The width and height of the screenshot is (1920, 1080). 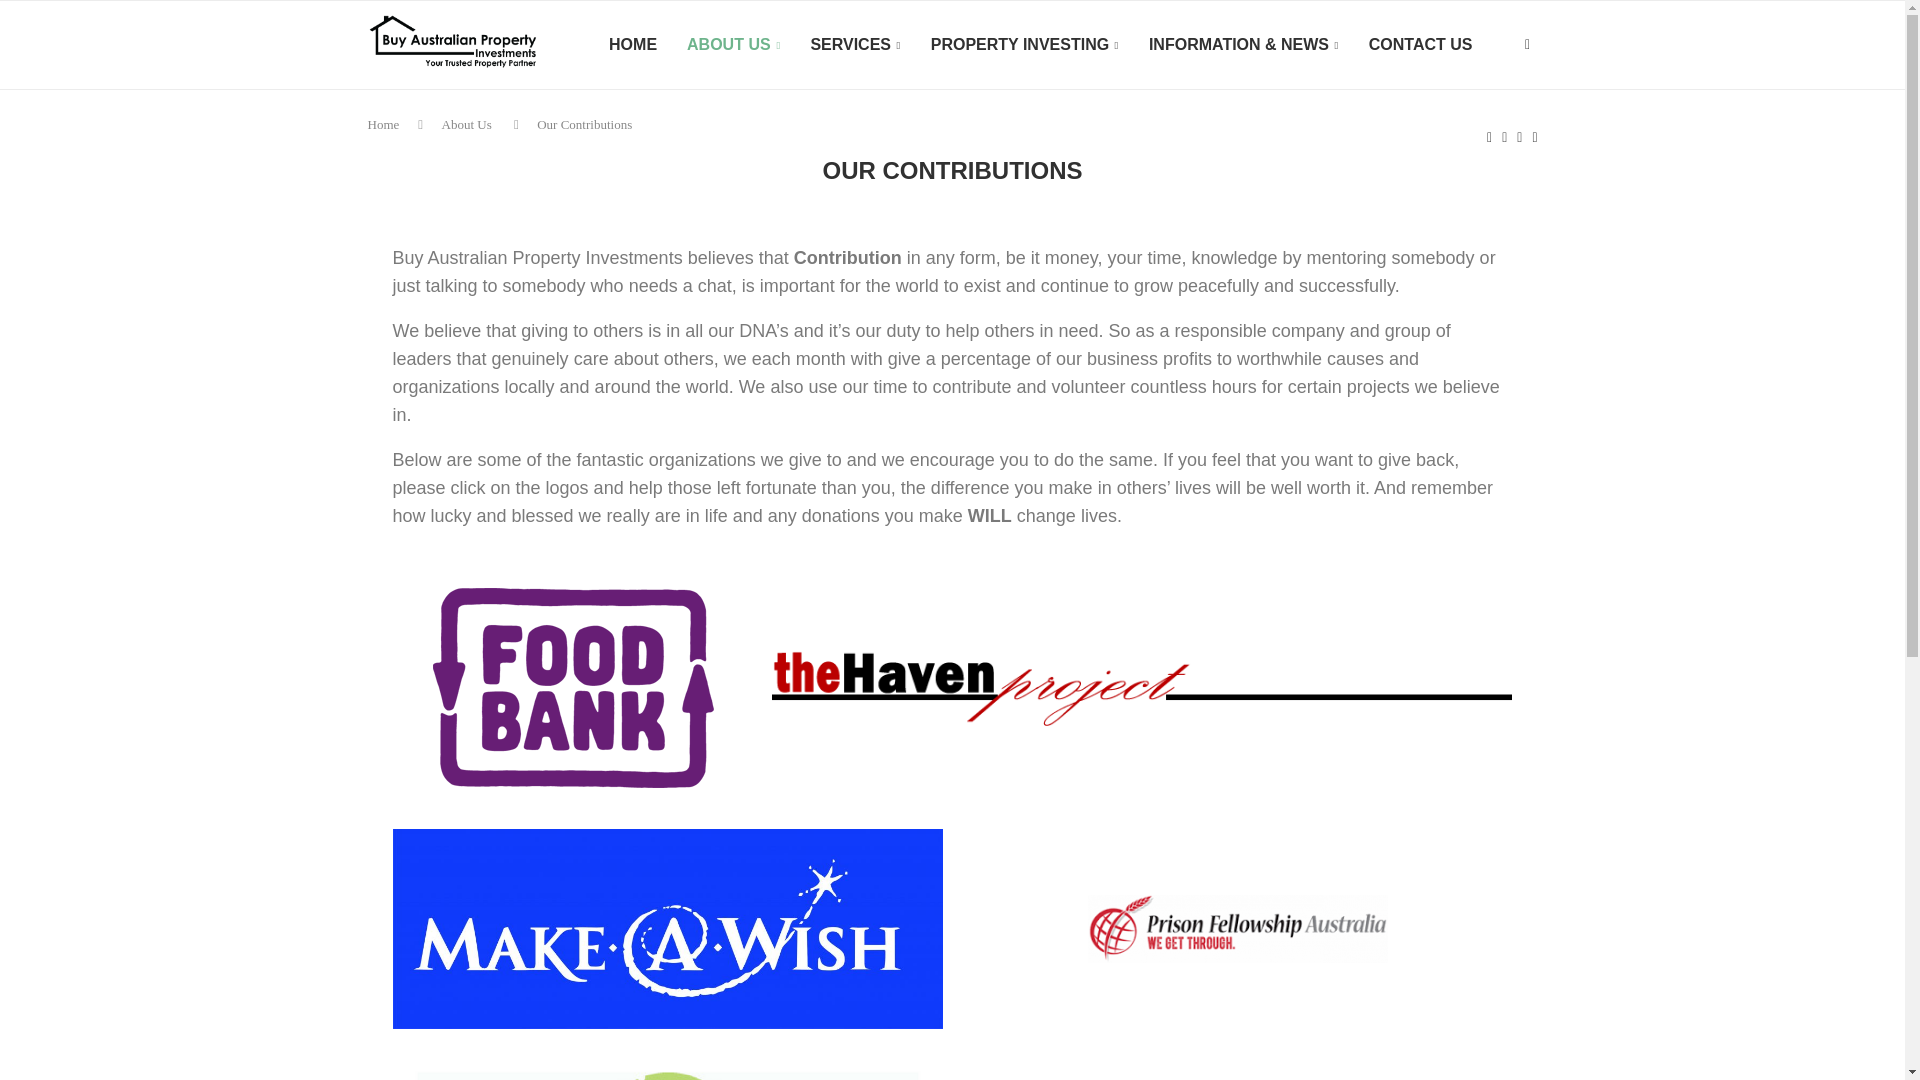 What do you see at coordinates (1025, 45) in the screenshot?
I see `PROPERTY INVESTING` at bounding box center [1025, 45].